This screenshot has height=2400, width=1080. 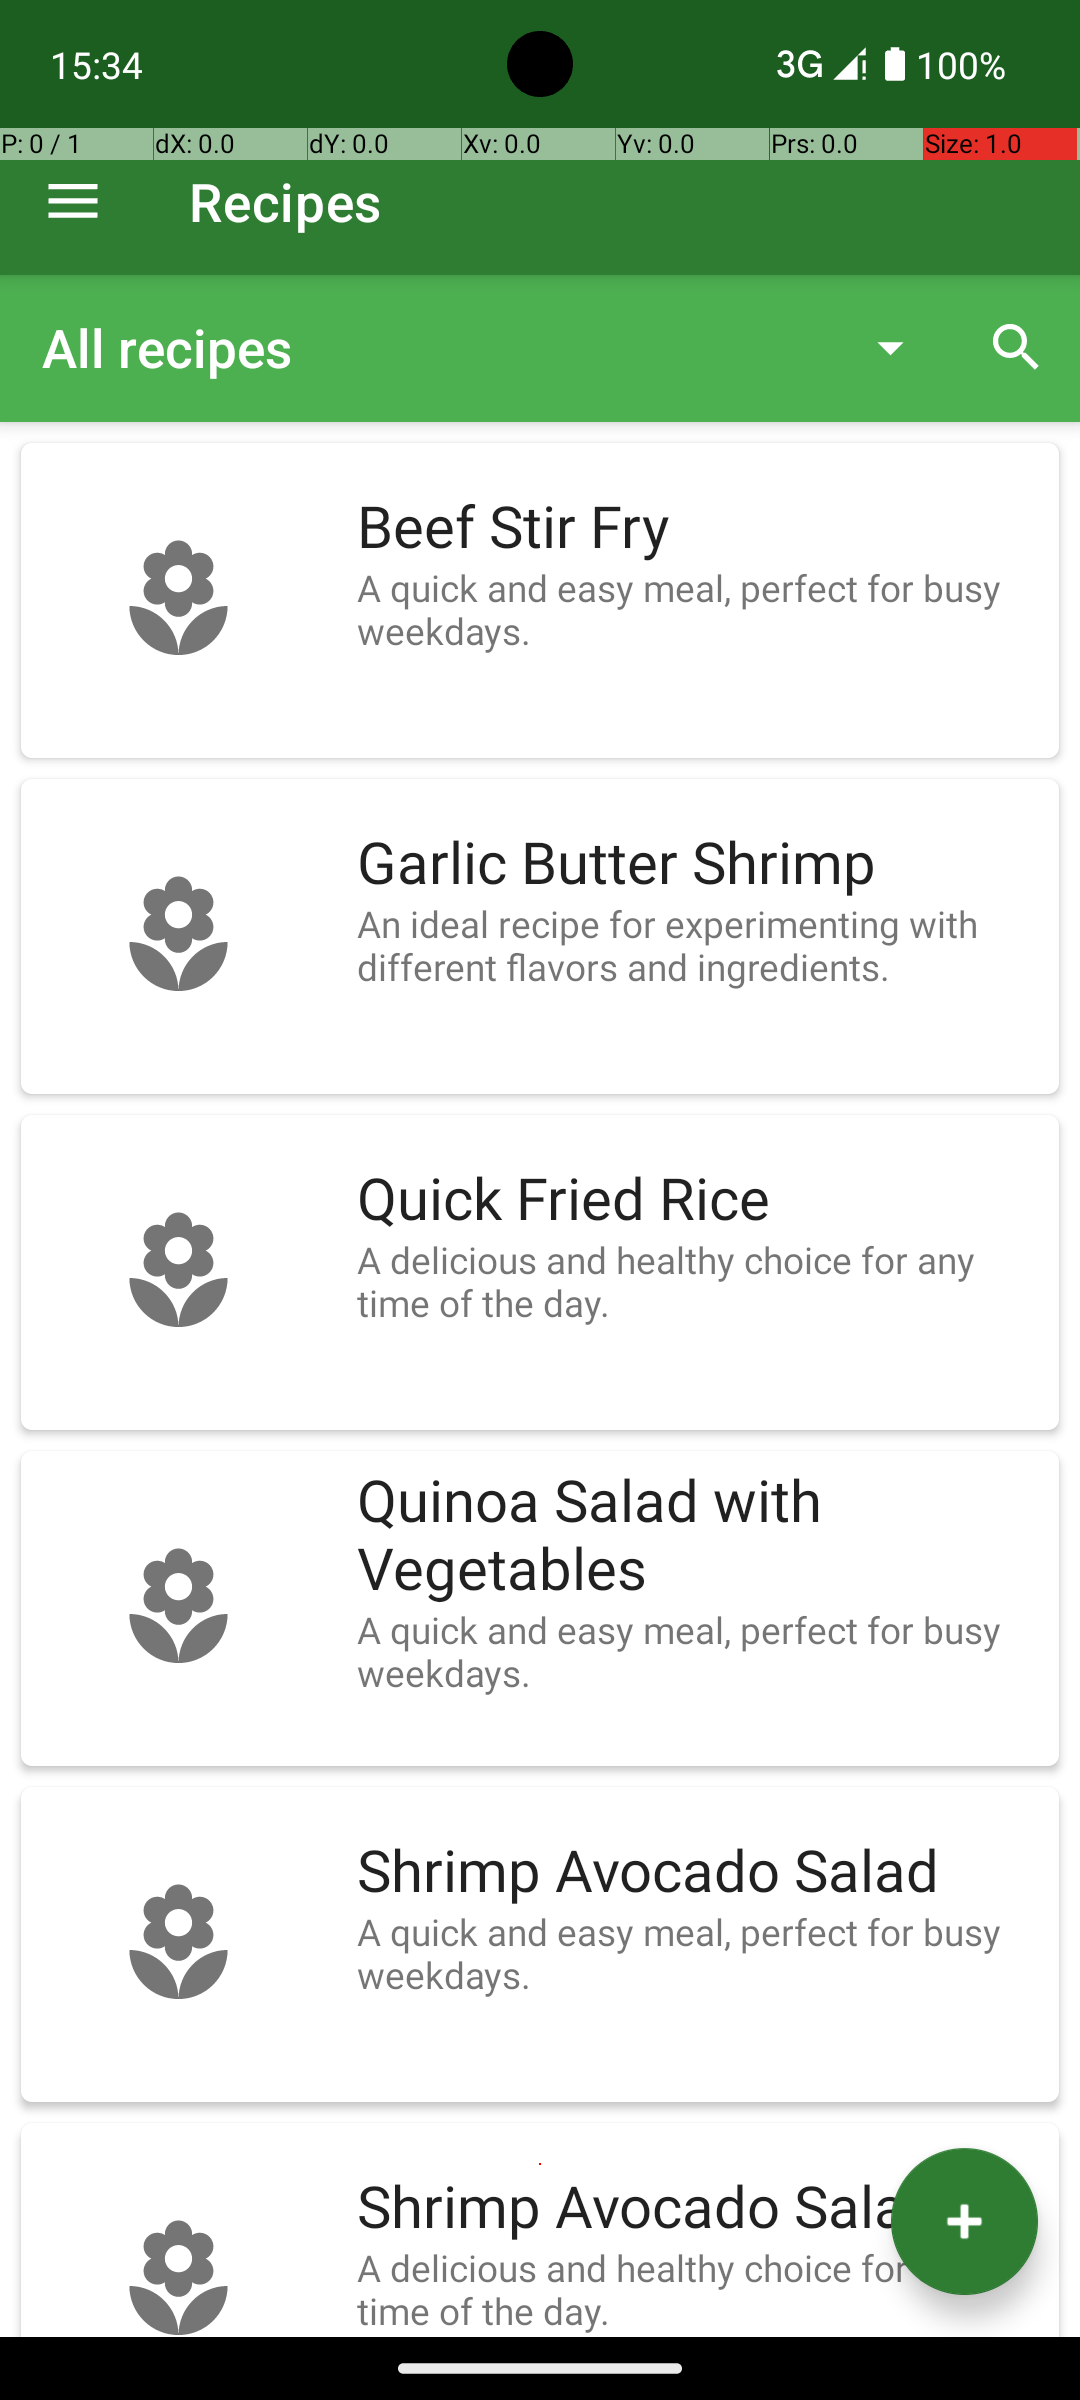 I want to click on A quick and easy meal, perfect for busy weekdays., so click(x=698, y=609).